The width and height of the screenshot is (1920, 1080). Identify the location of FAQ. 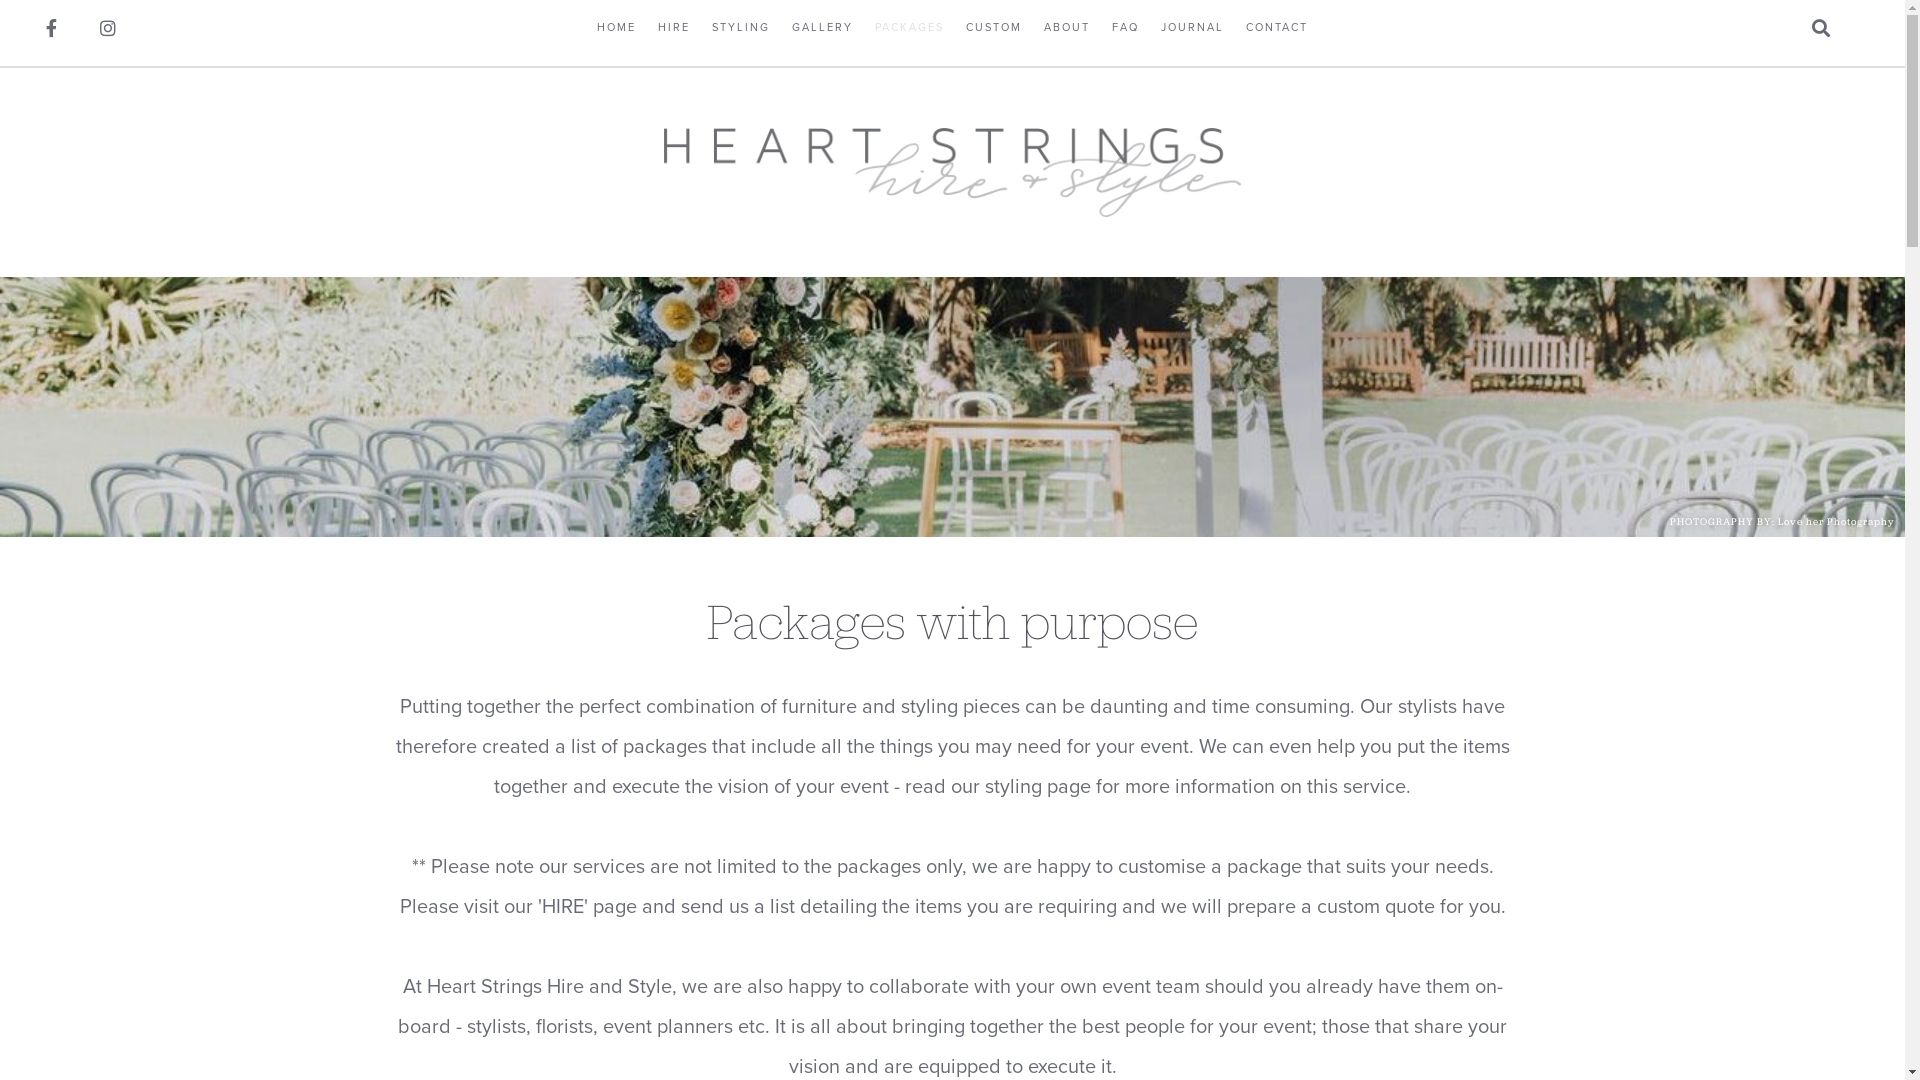
(1126, 28).